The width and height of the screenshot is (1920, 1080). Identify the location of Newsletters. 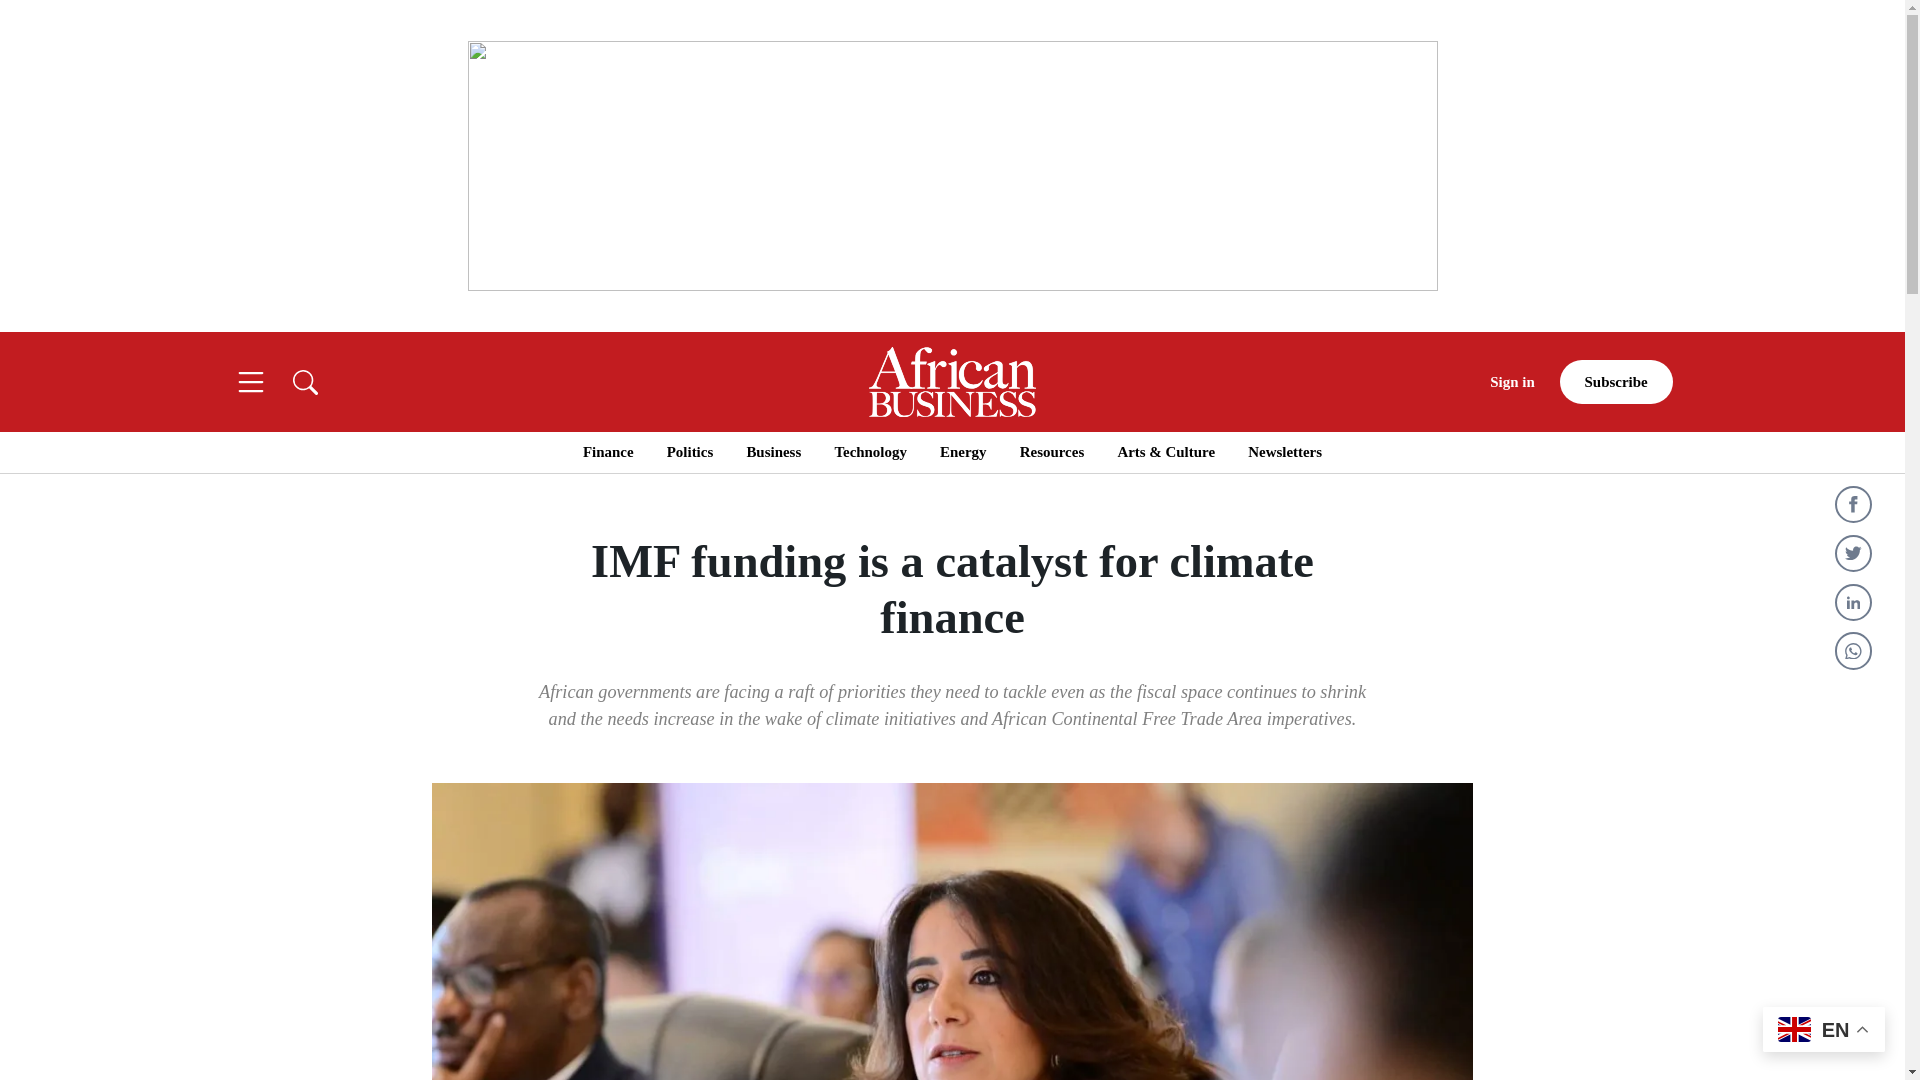
(1285, 452).